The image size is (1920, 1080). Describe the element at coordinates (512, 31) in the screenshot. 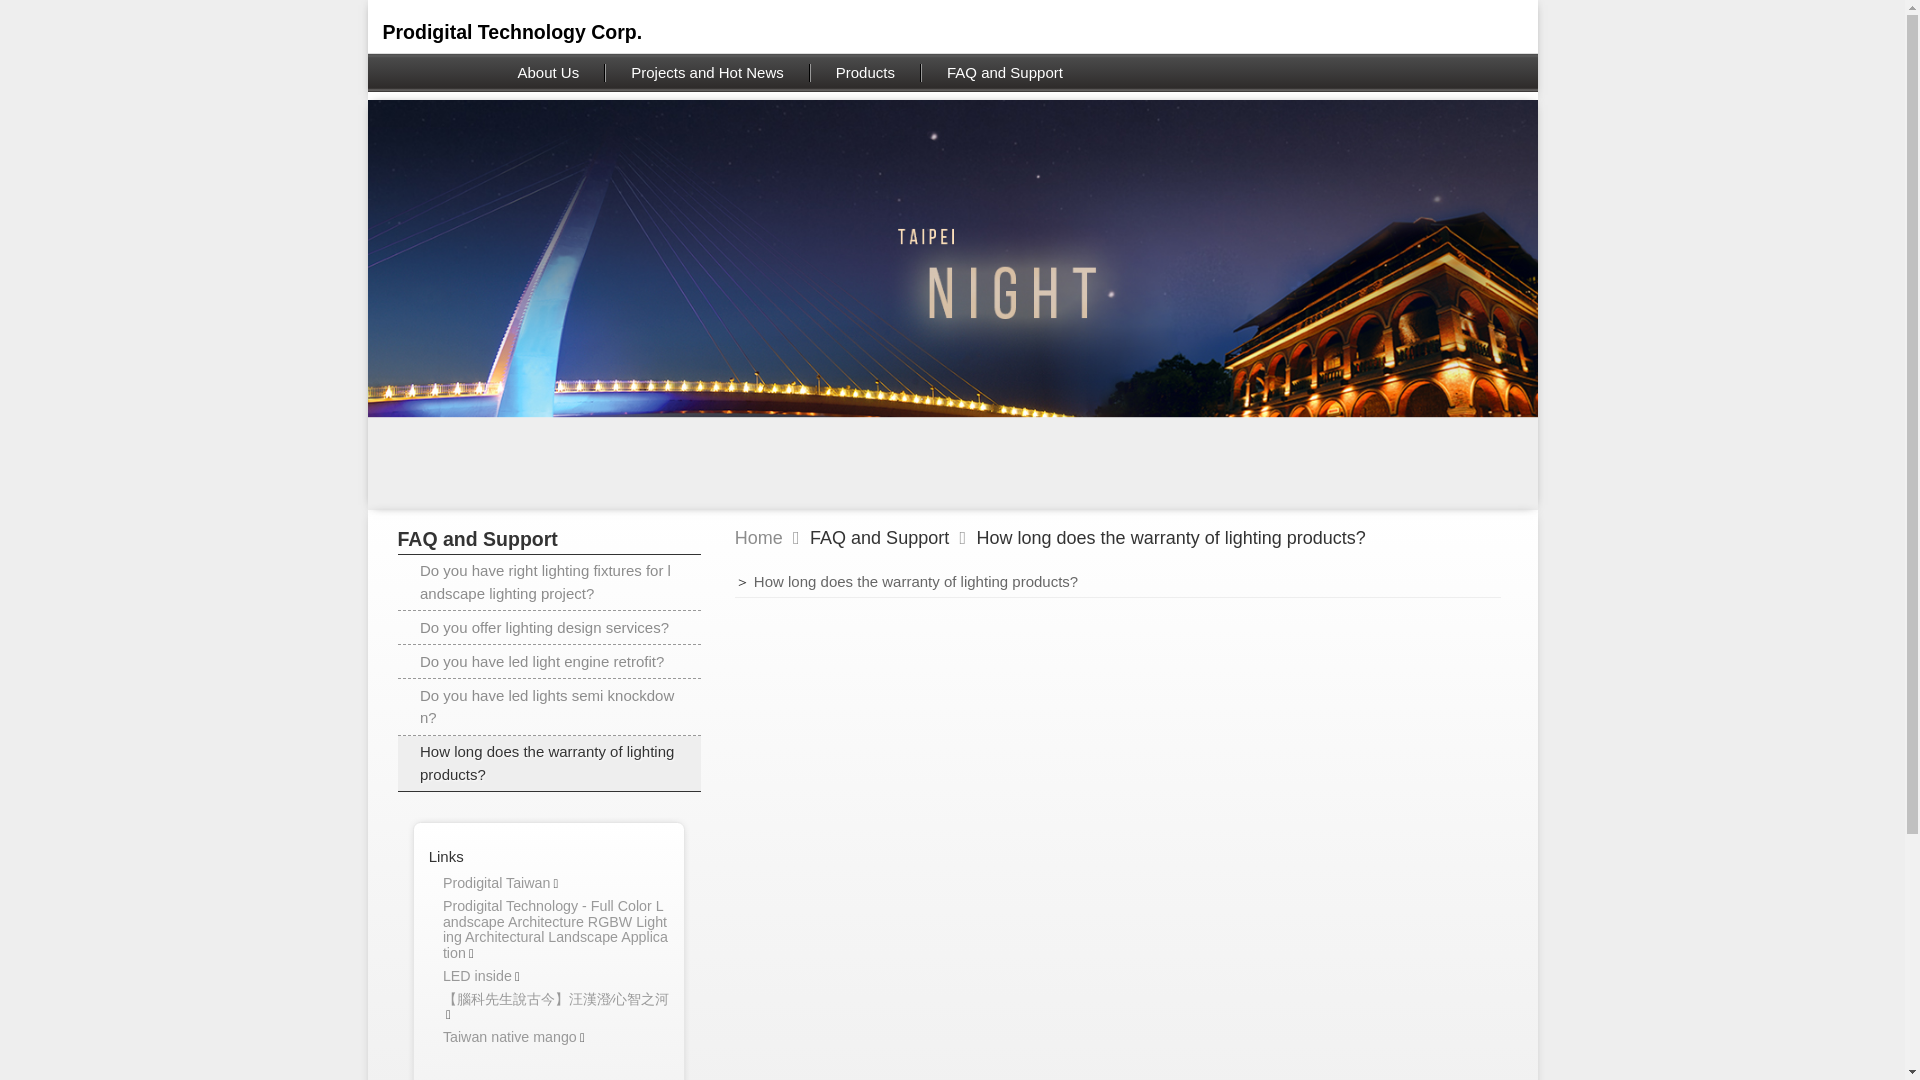

I see `Prodigital Technology Corp.` at that location.